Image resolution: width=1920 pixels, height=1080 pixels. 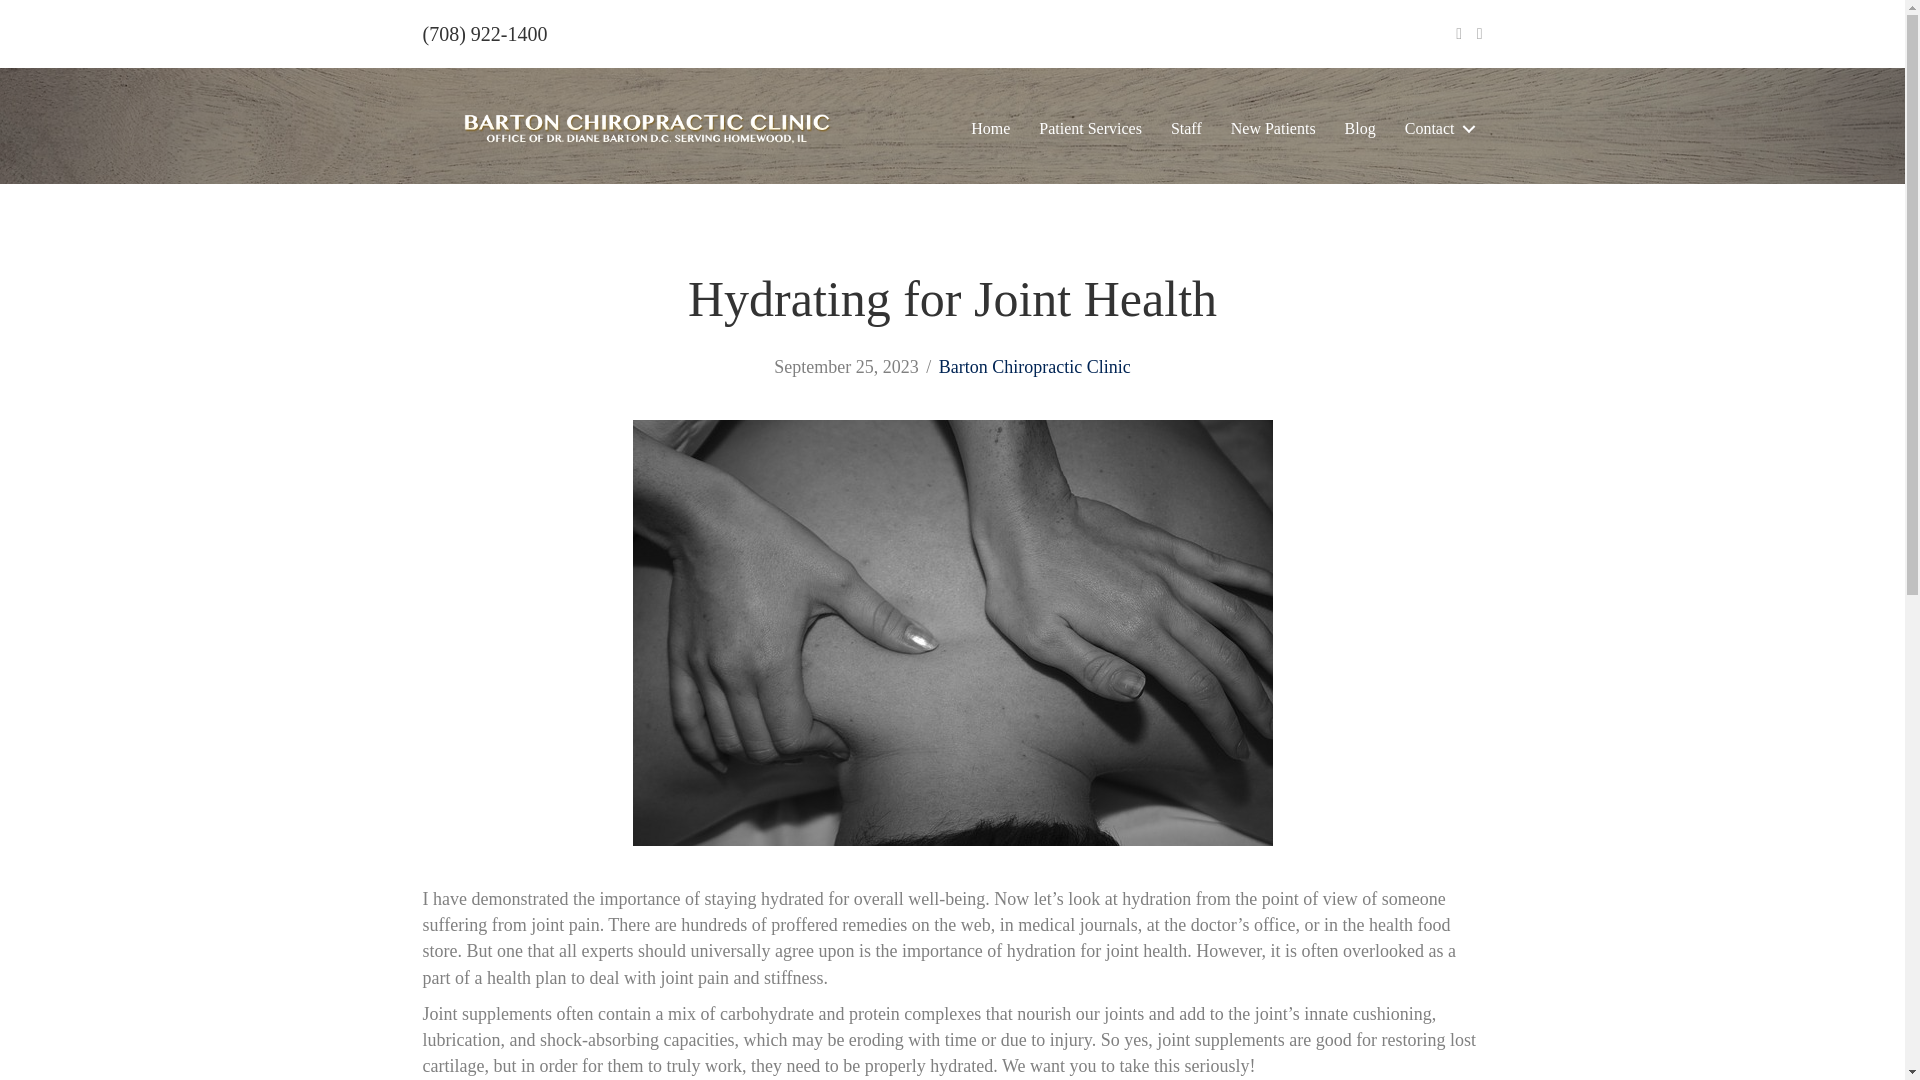 What do you see at coordinates (990, 128) in the screenshot?
I see `Home` at bounding box center [990, 128].